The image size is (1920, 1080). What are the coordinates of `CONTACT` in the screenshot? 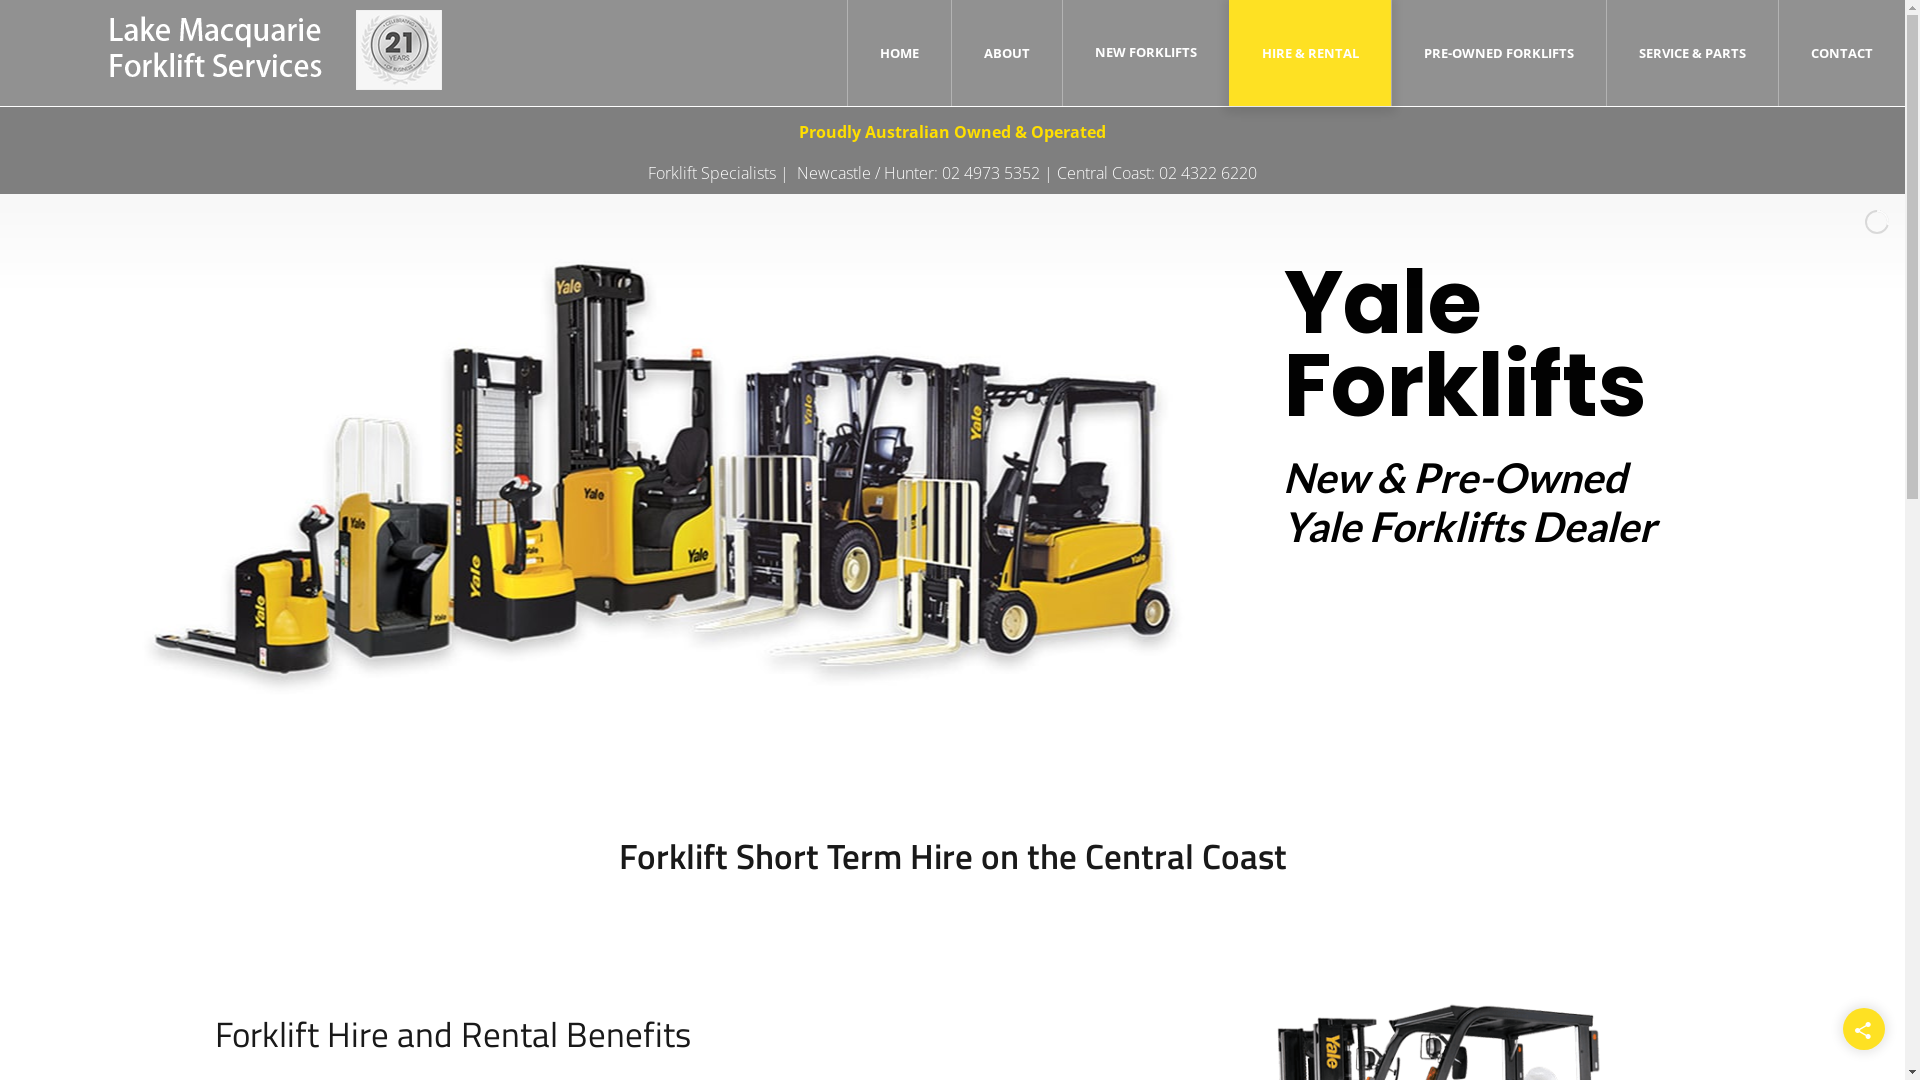 It's located at (1842, 53).